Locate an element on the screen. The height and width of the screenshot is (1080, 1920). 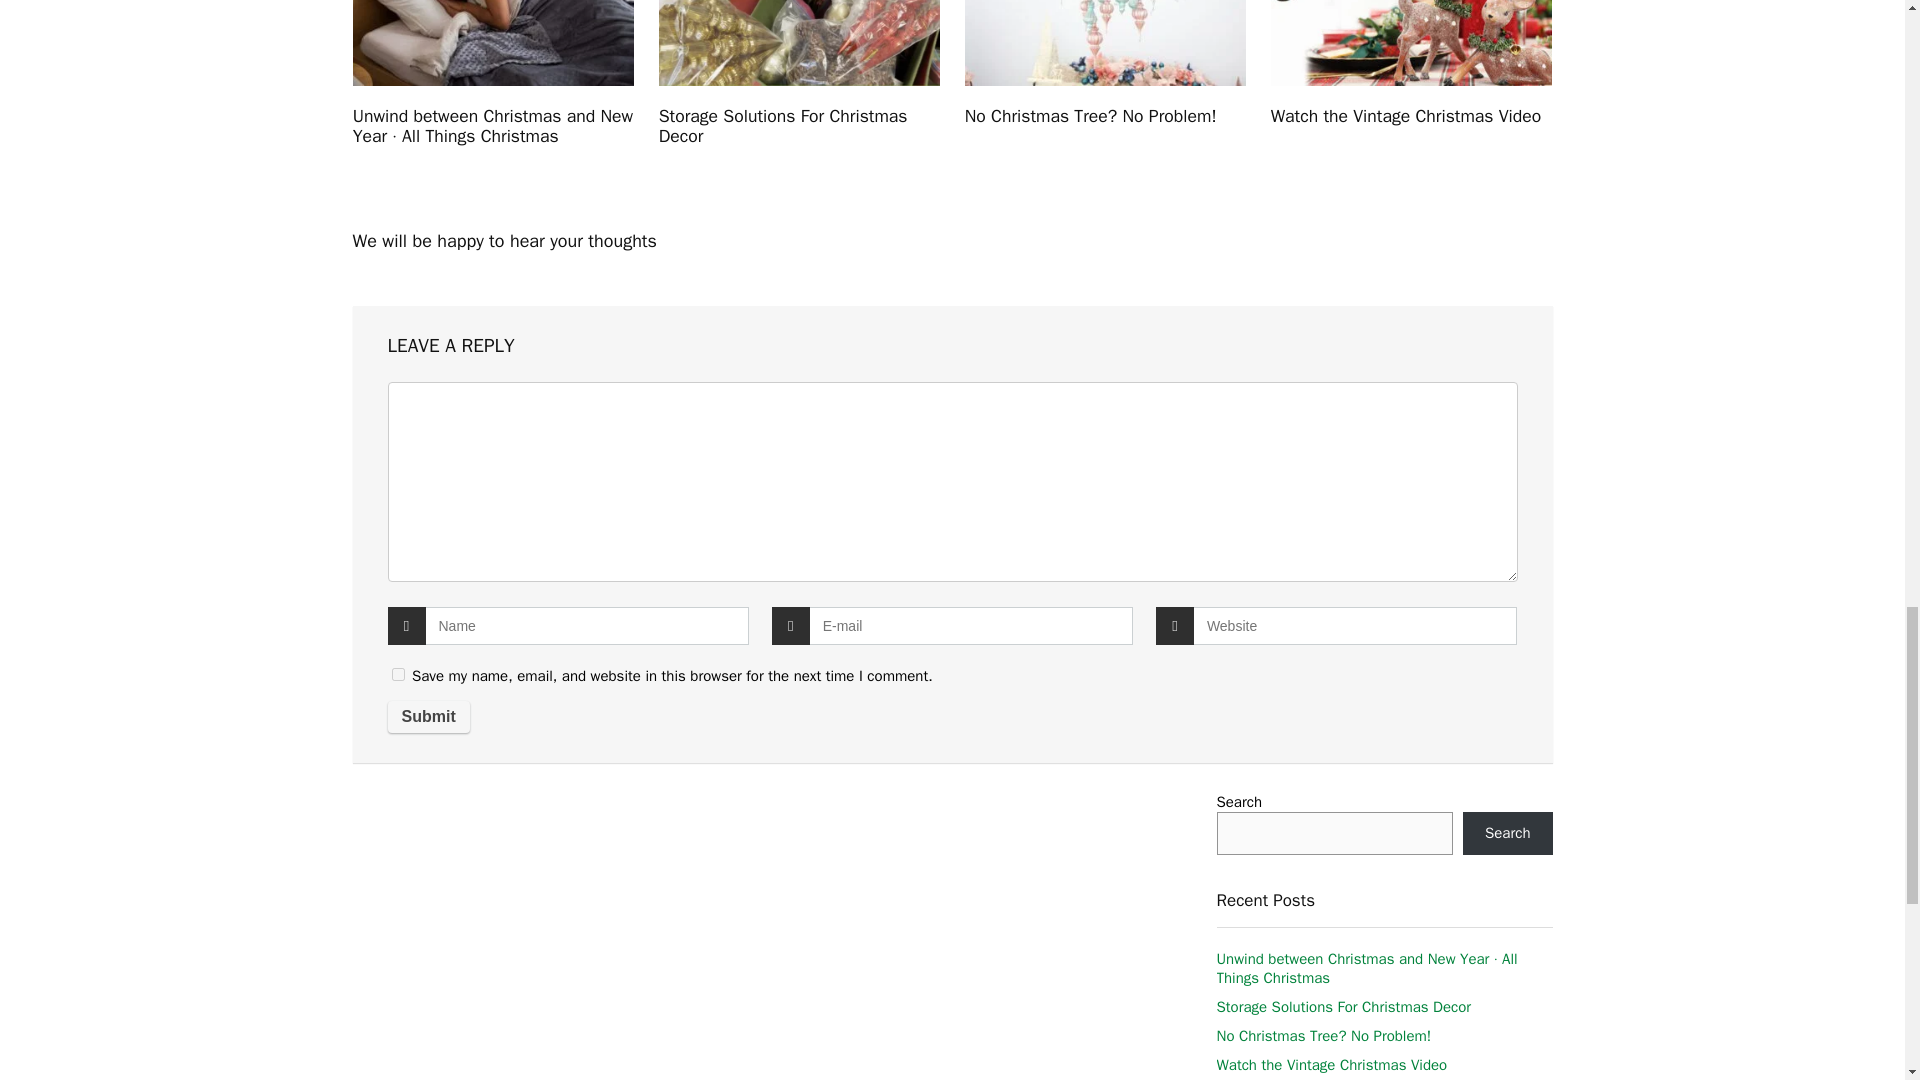
No Christmas Tree? No Problem! is located at coordinates (1091, 116).